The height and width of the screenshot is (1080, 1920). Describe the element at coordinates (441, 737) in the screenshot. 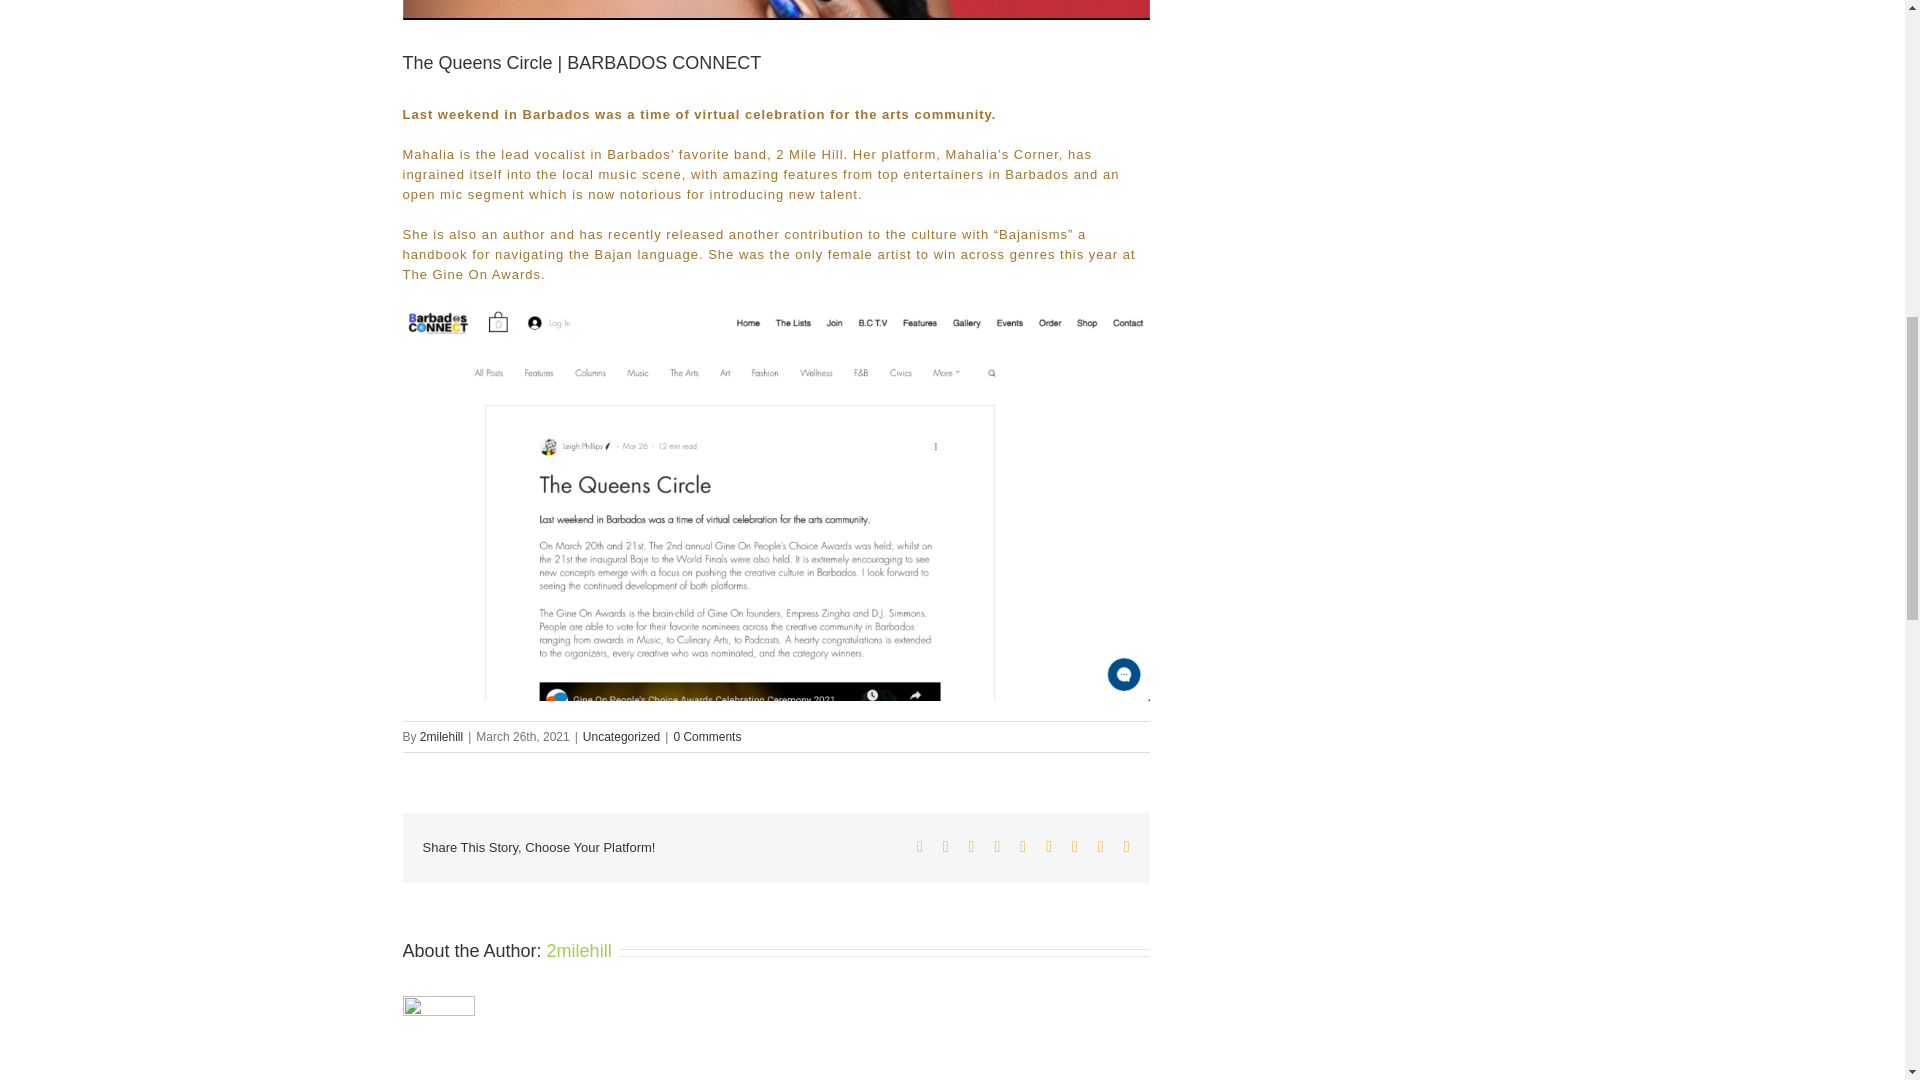

I see `Posts by 2milehill` at that location.